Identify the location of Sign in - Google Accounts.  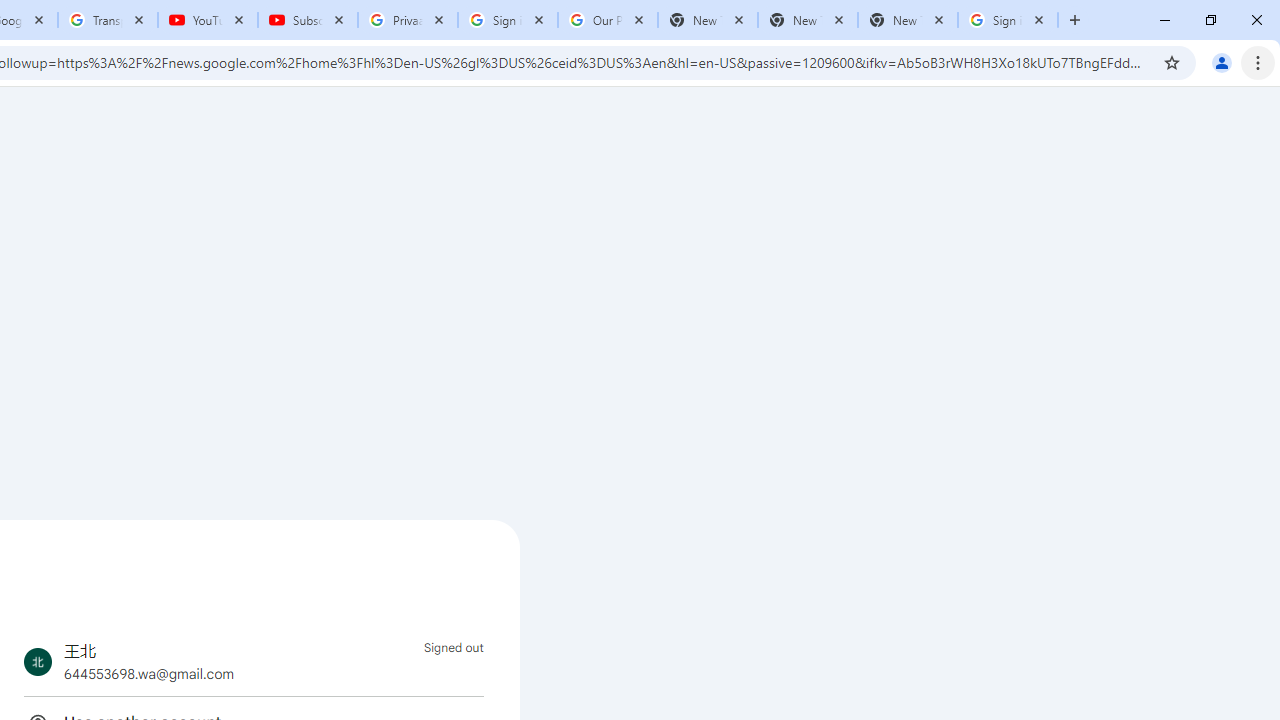
(1008, 20).